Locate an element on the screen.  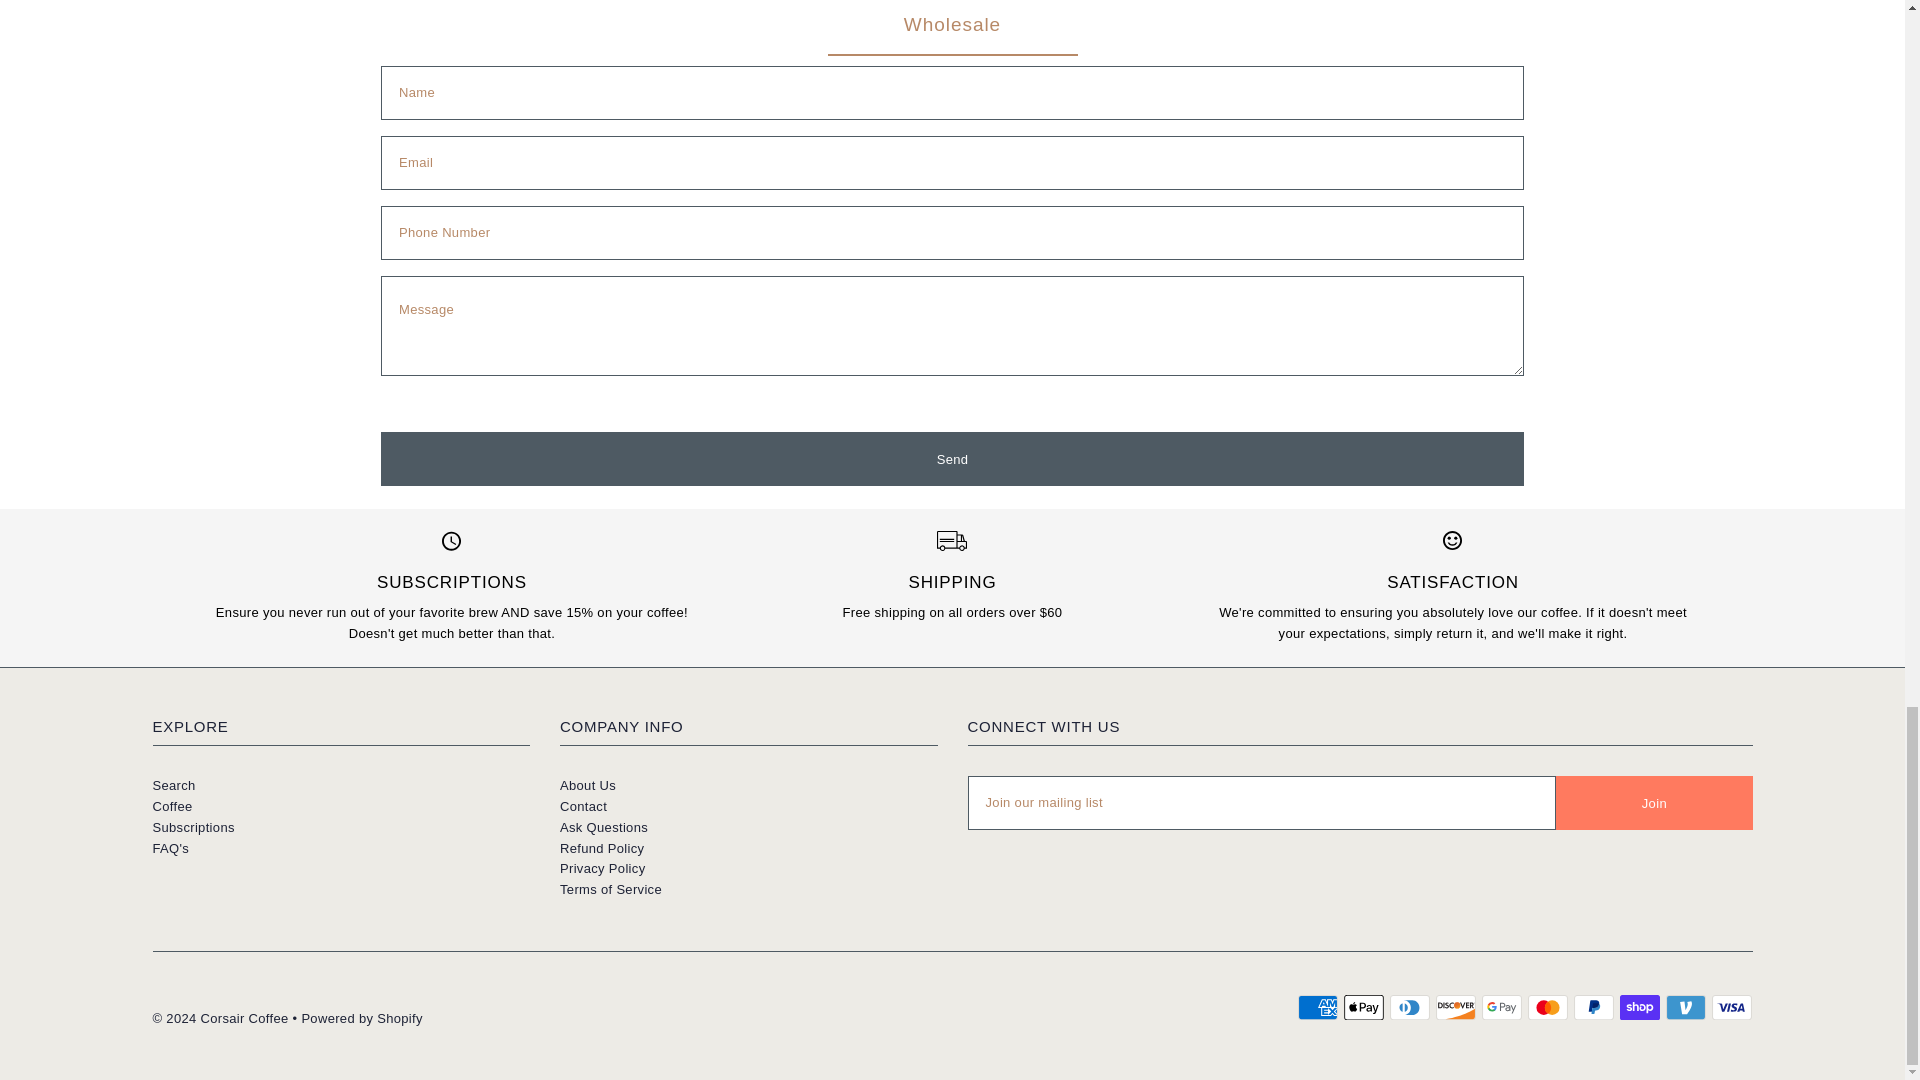
Send is located at coordinates (952, 459).